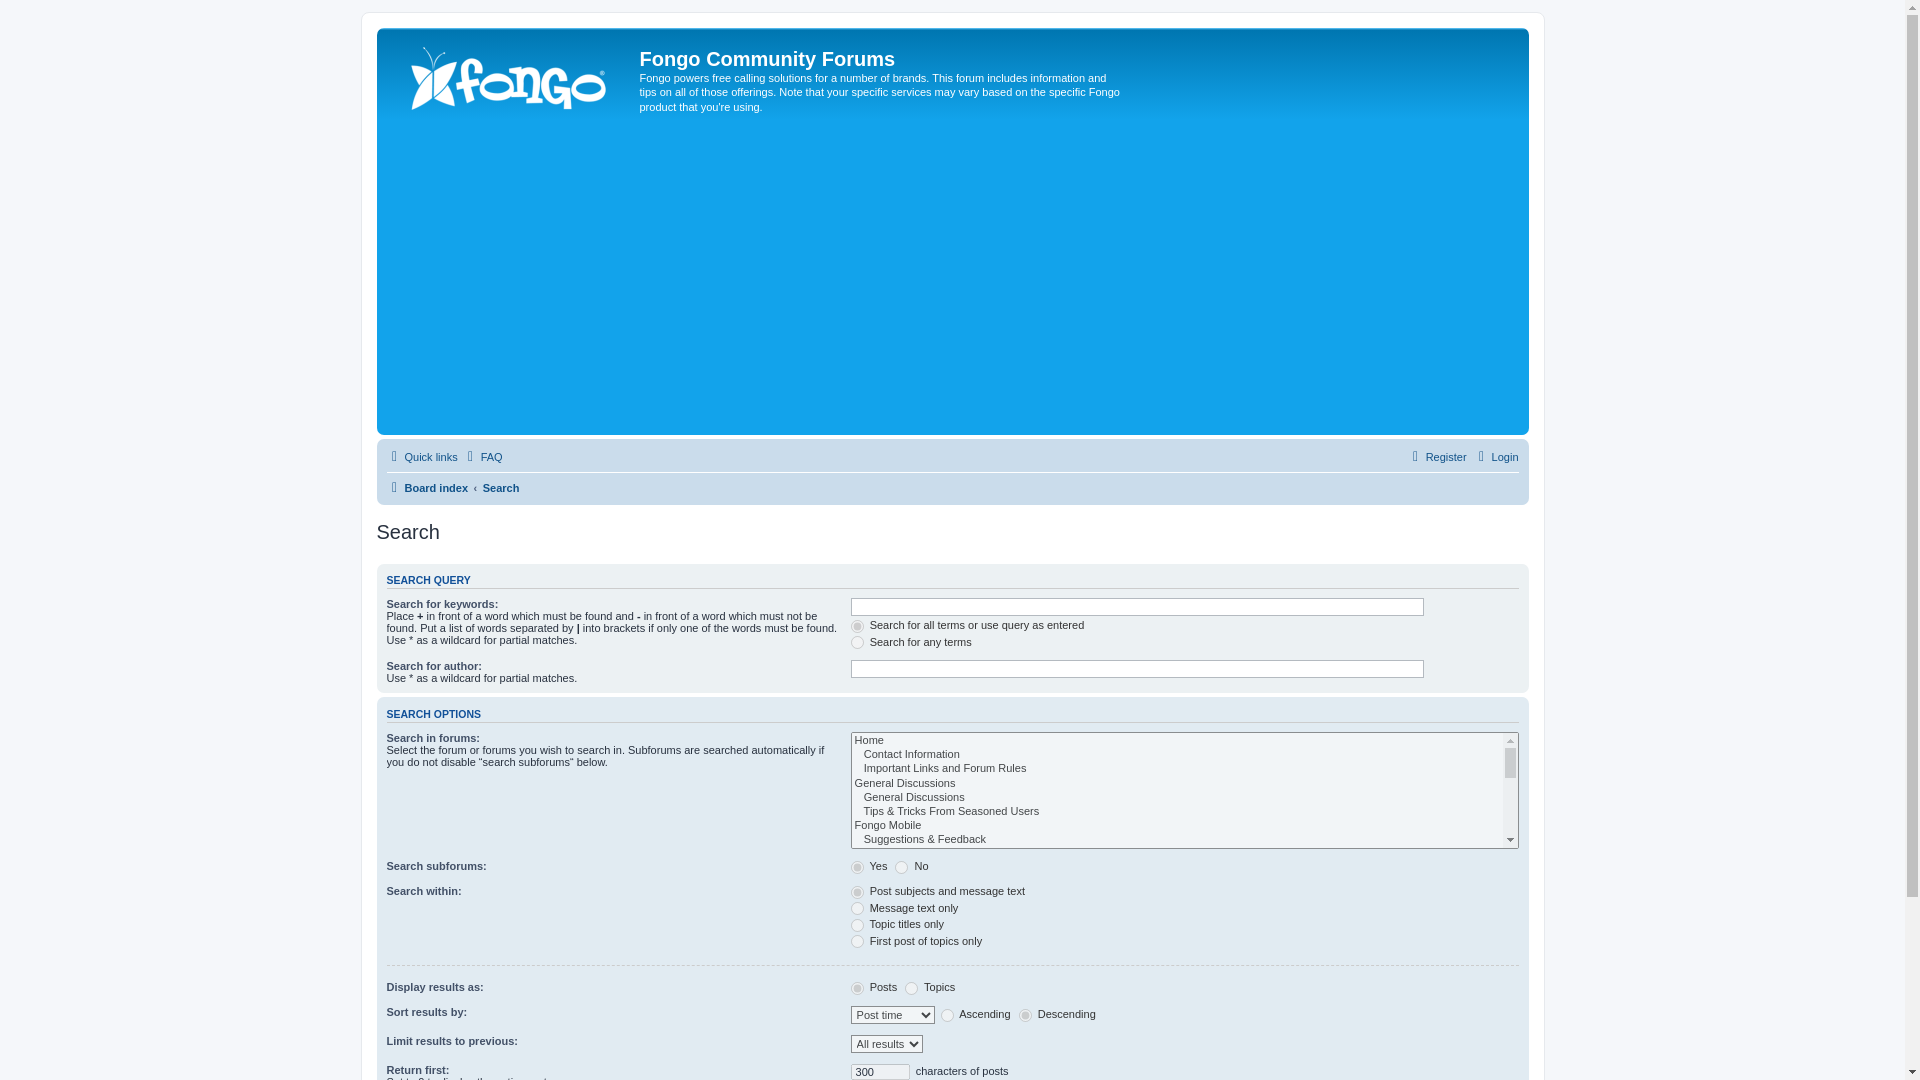  Describe the element at coordinates (857, 642) in the screenshot. I see `any` at that location.